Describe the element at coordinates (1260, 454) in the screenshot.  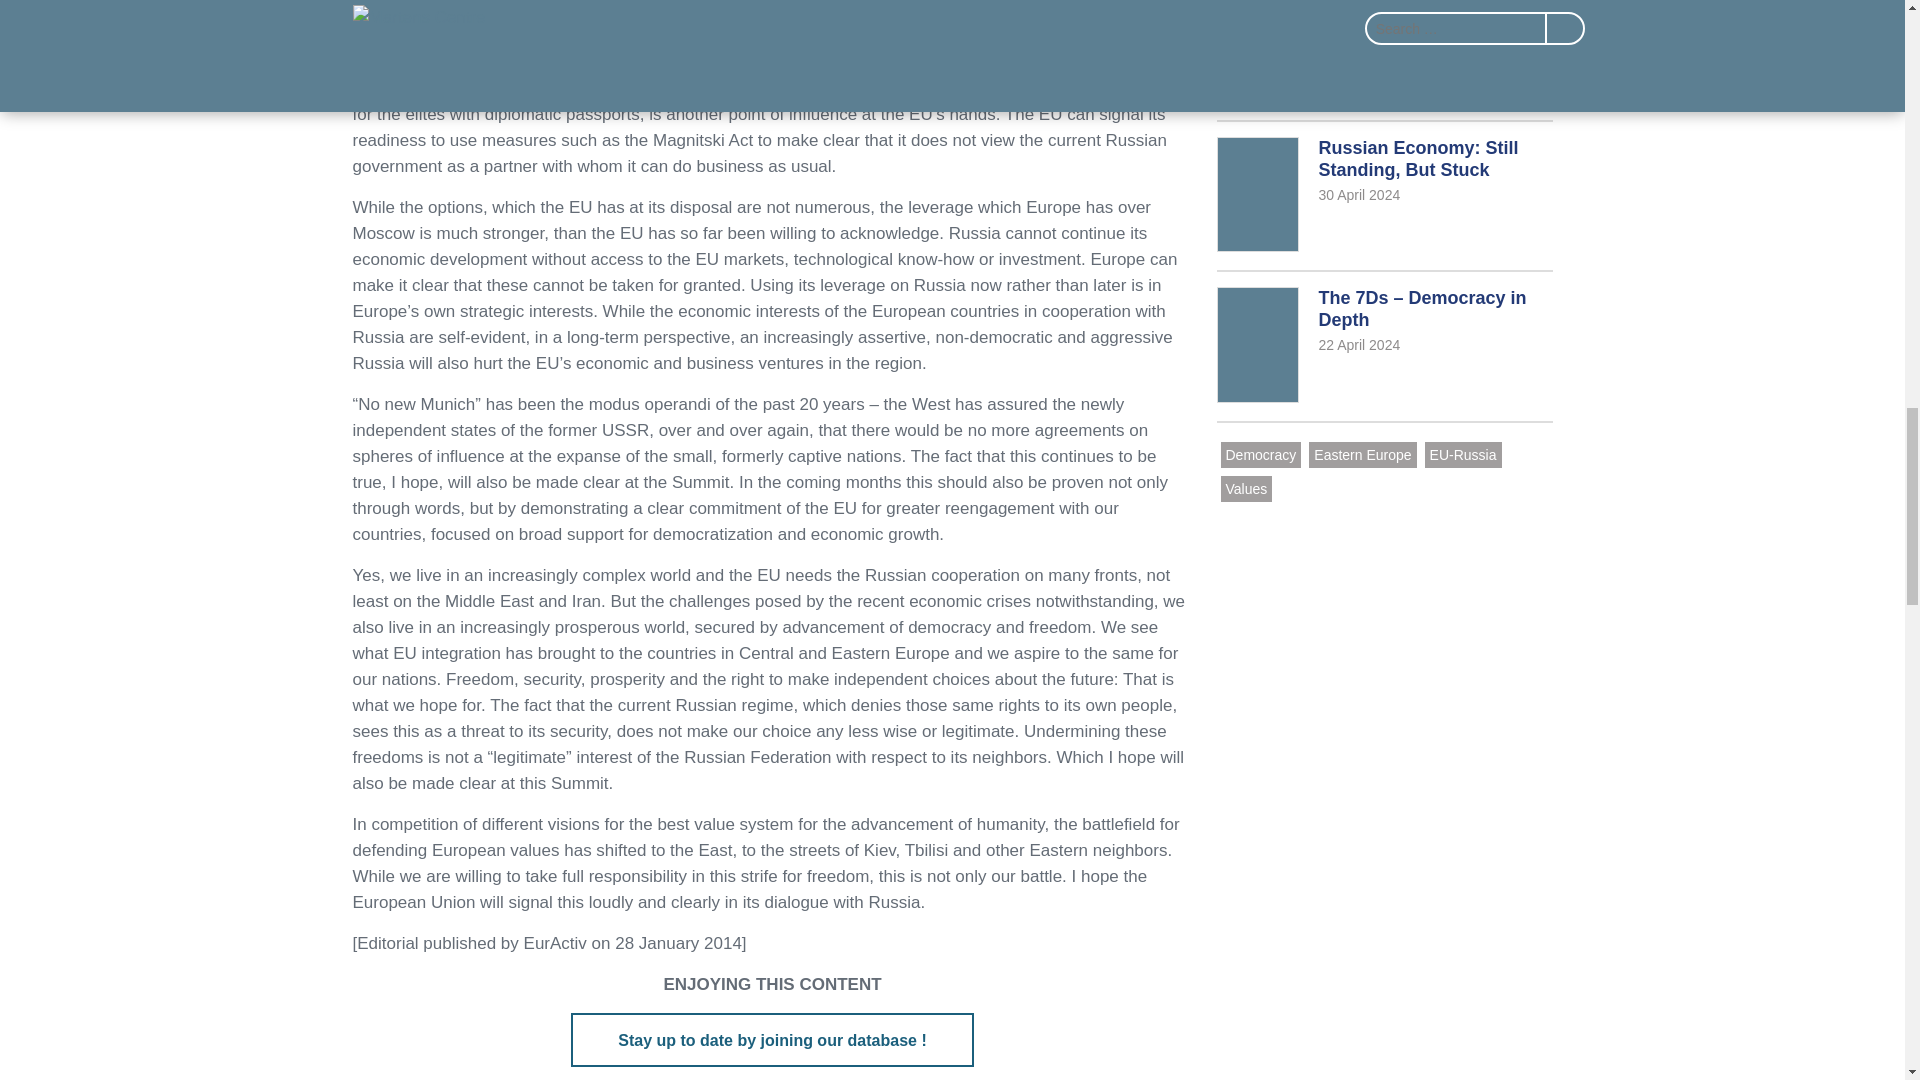
I see `Russian Economy: Still Standing, But Stuck` at that location.